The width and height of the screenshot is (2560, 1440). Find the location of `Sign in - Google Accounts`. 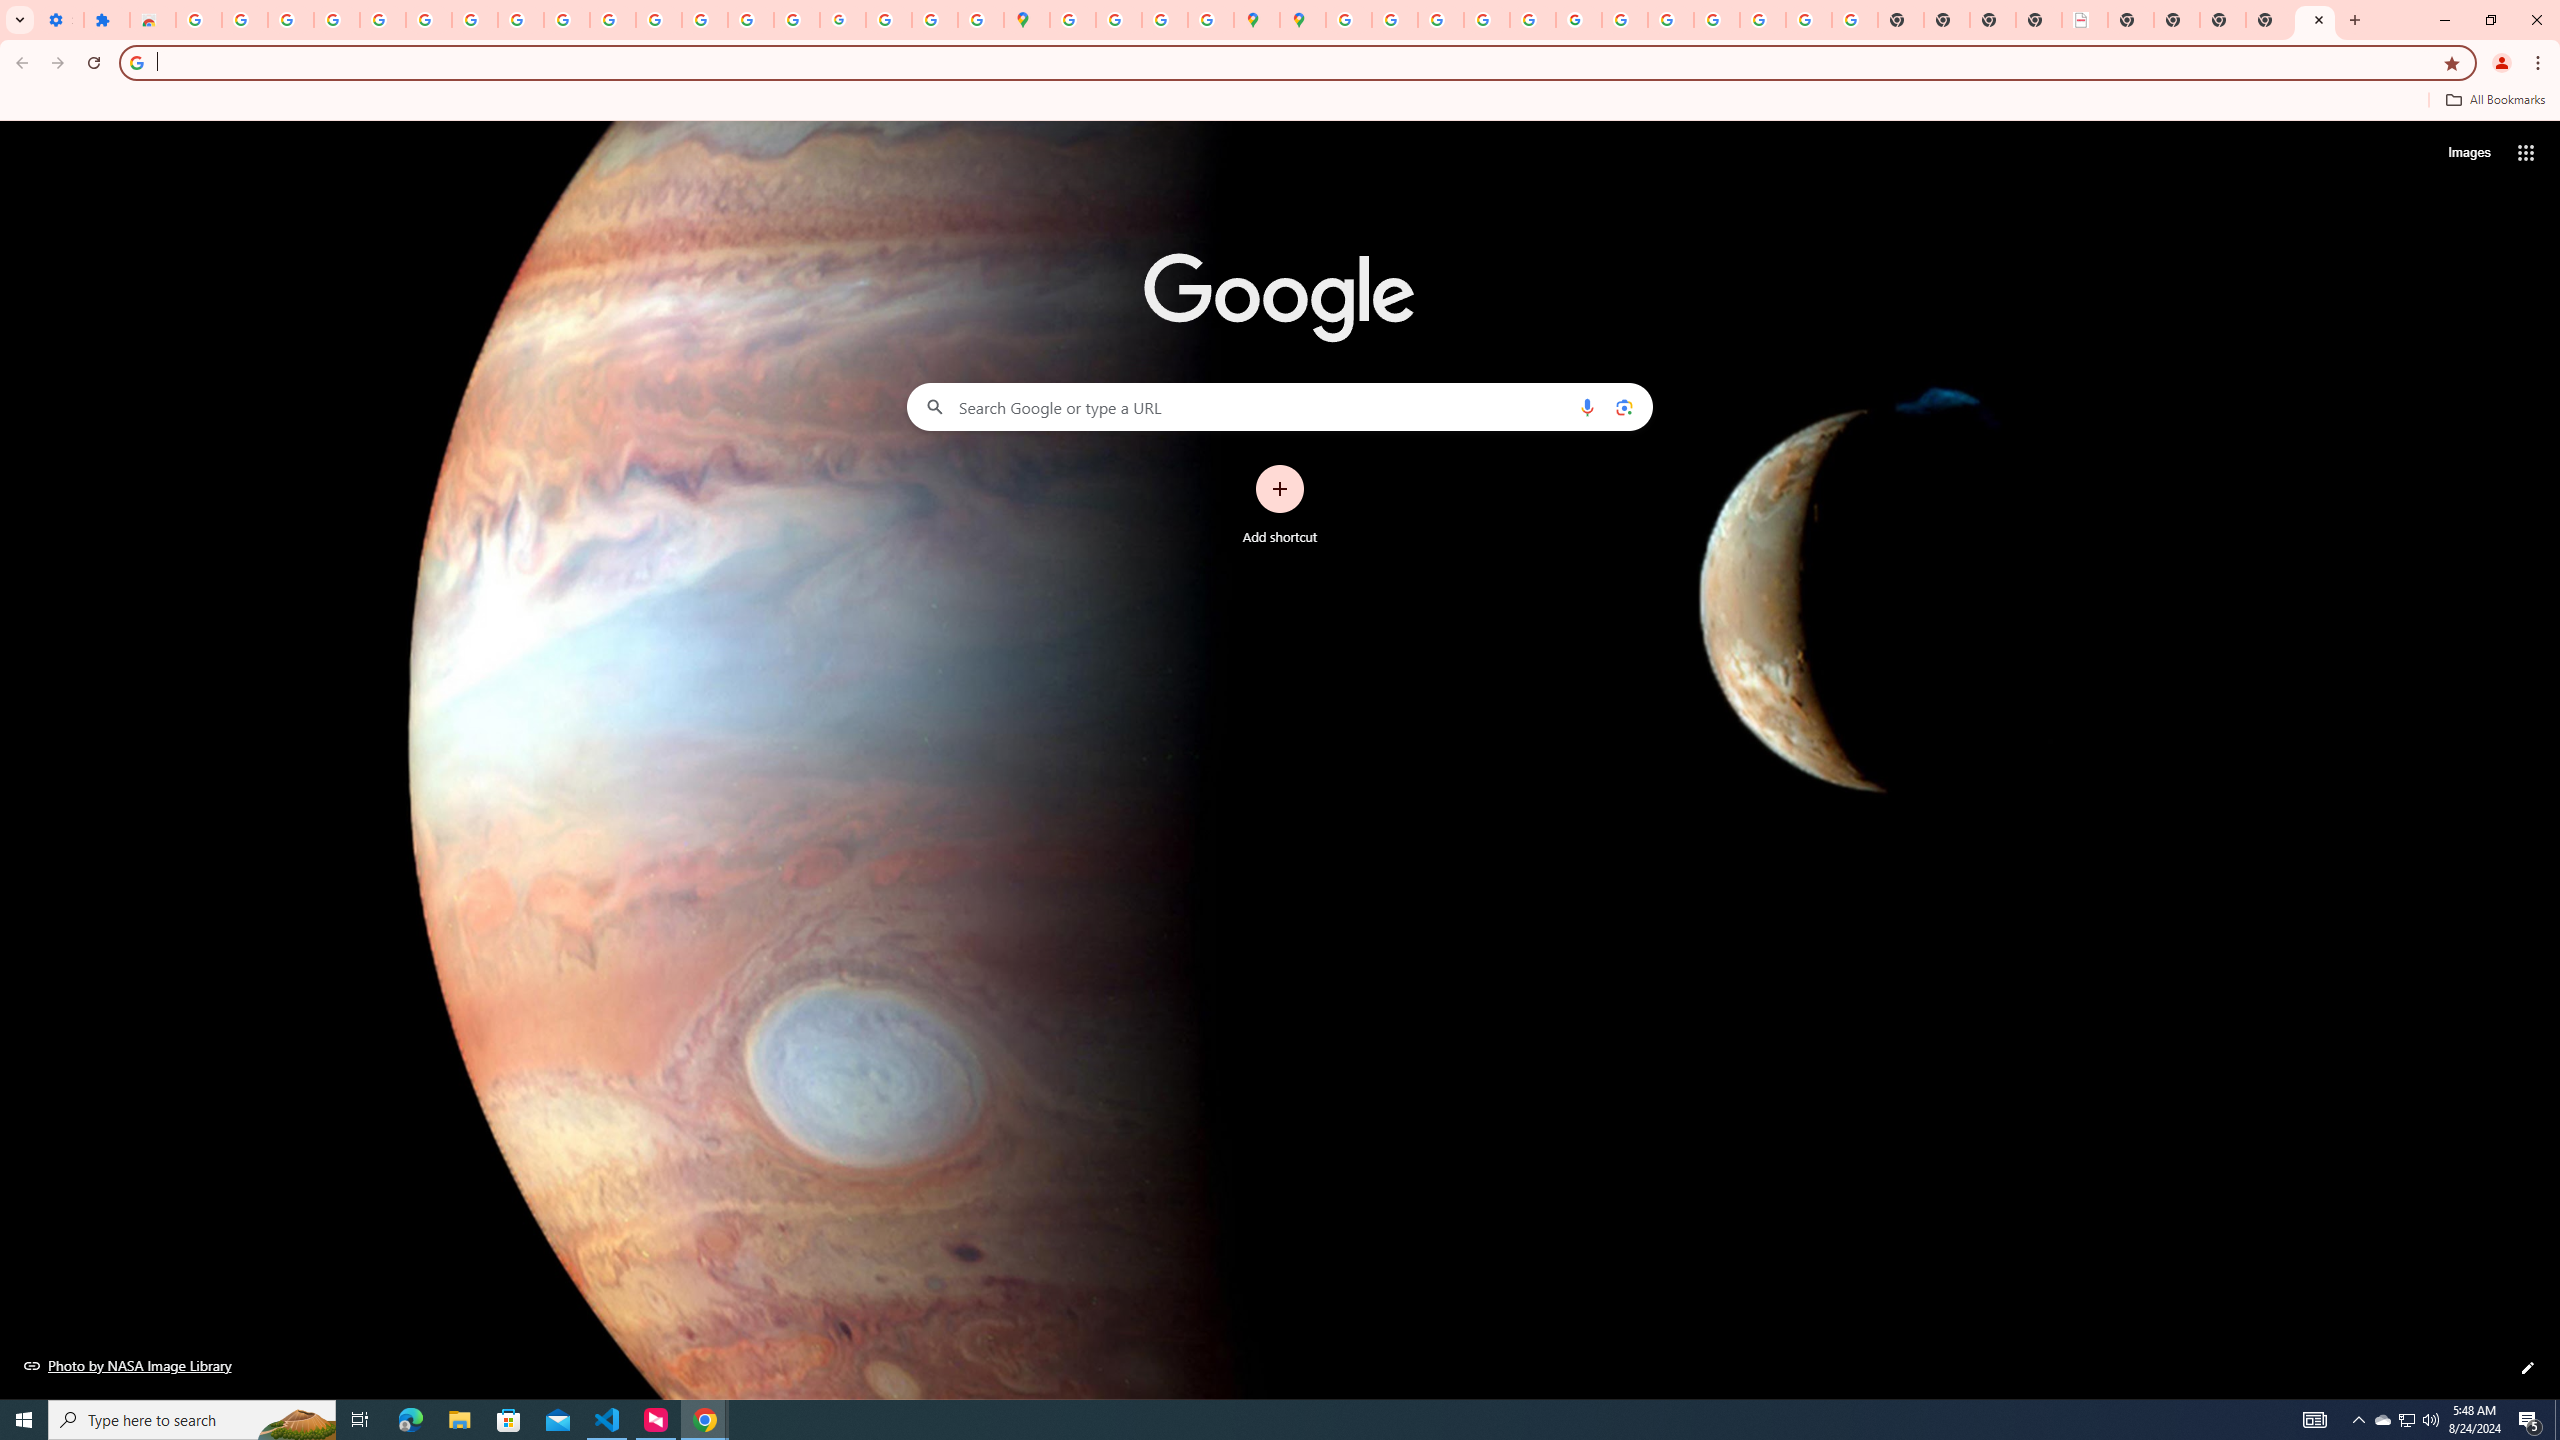

Sign in - Google Accounts is located at coordinates (198, 20).